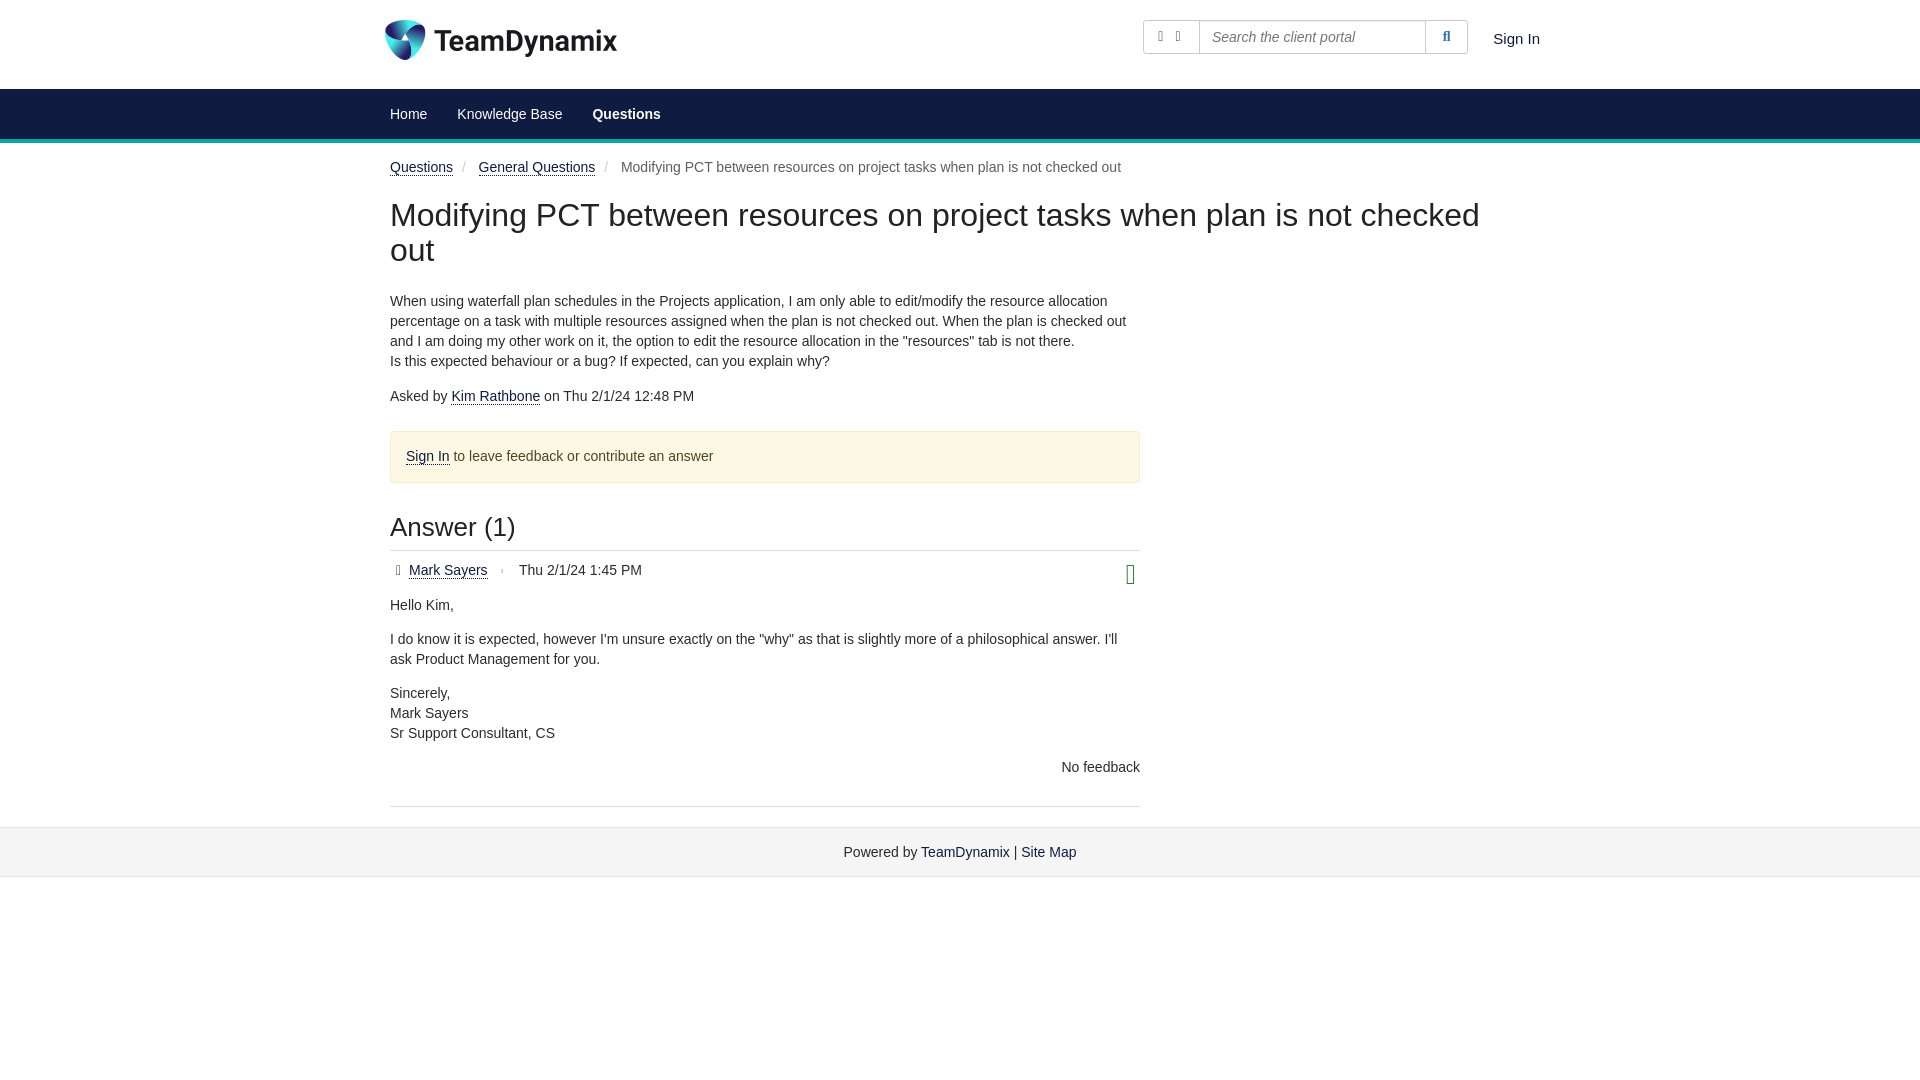 This screenshot has width=1920, height=1080. What do you see at coordinates (509, 114) in the screenshot?
I see `Knowledge Base` at bounding box center [509, 114].